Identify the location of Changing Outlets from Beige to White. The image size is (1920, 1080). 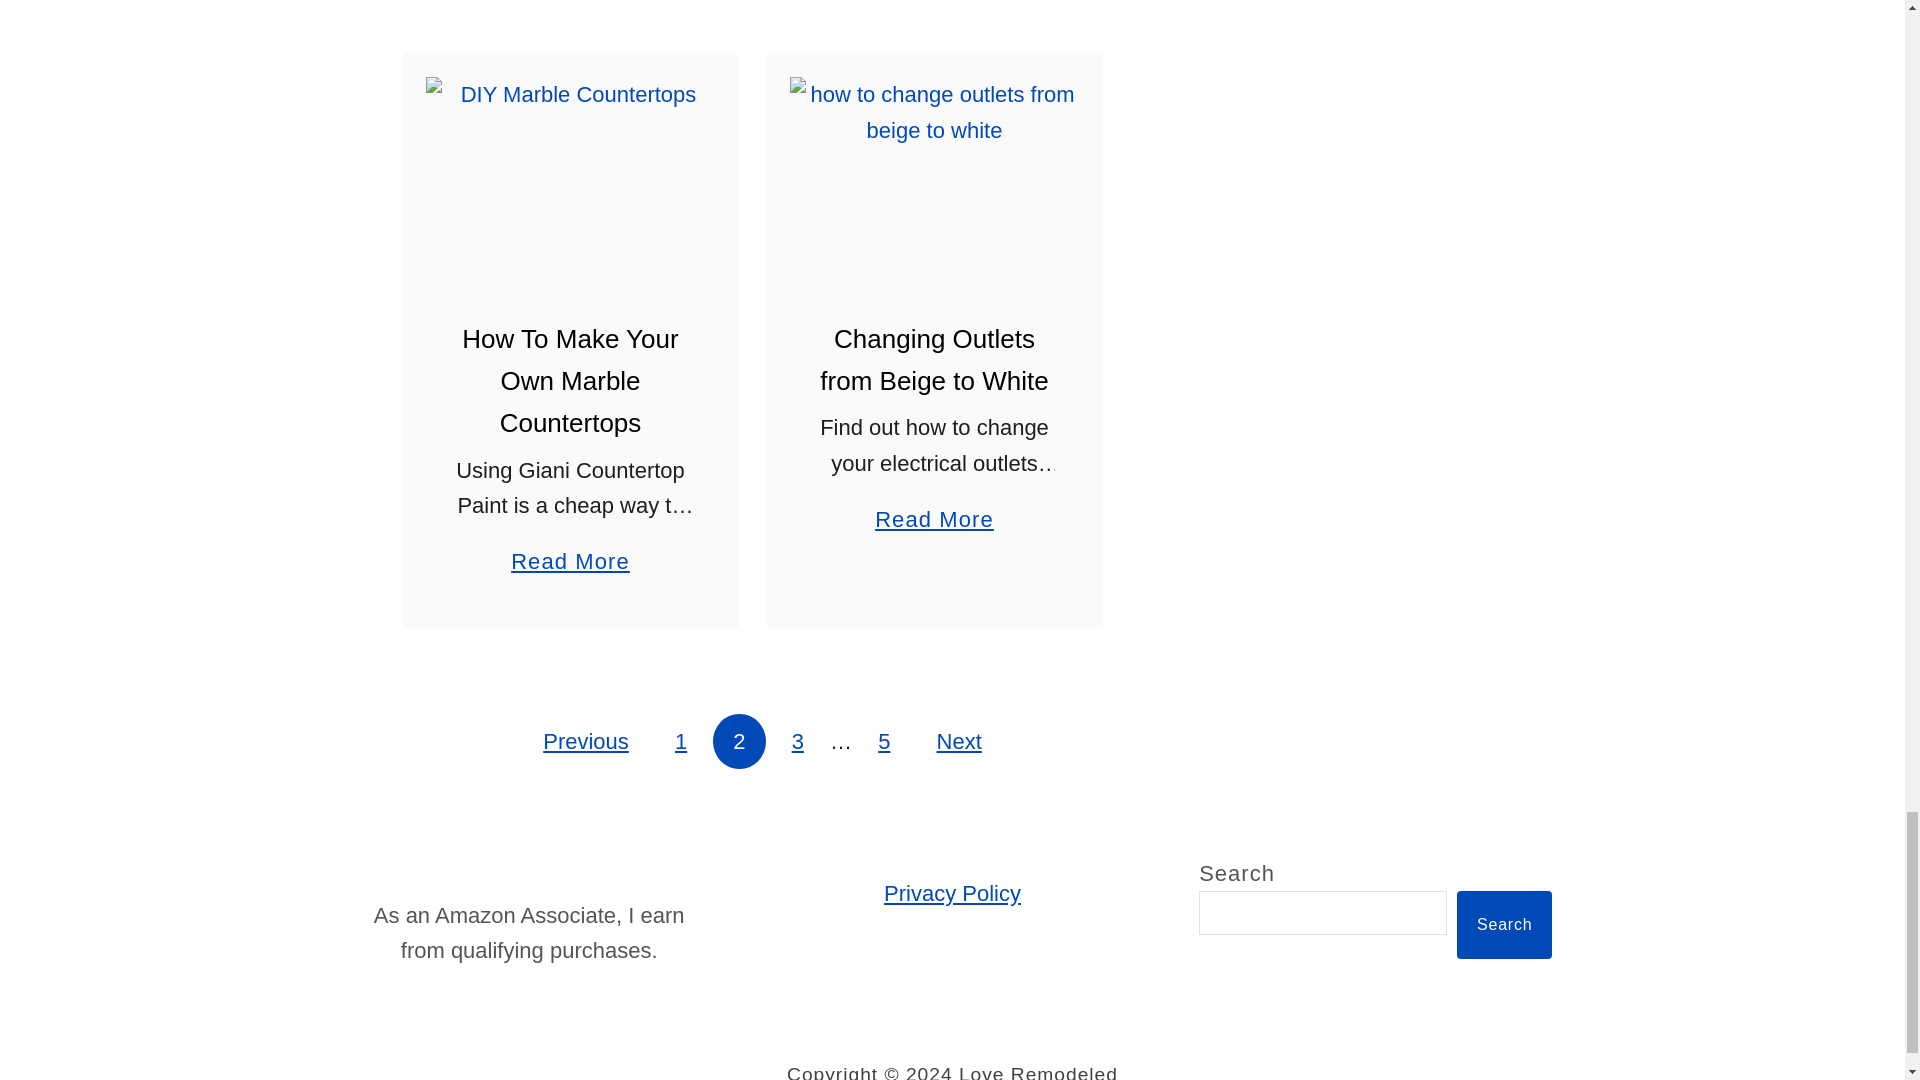
(934, 172).